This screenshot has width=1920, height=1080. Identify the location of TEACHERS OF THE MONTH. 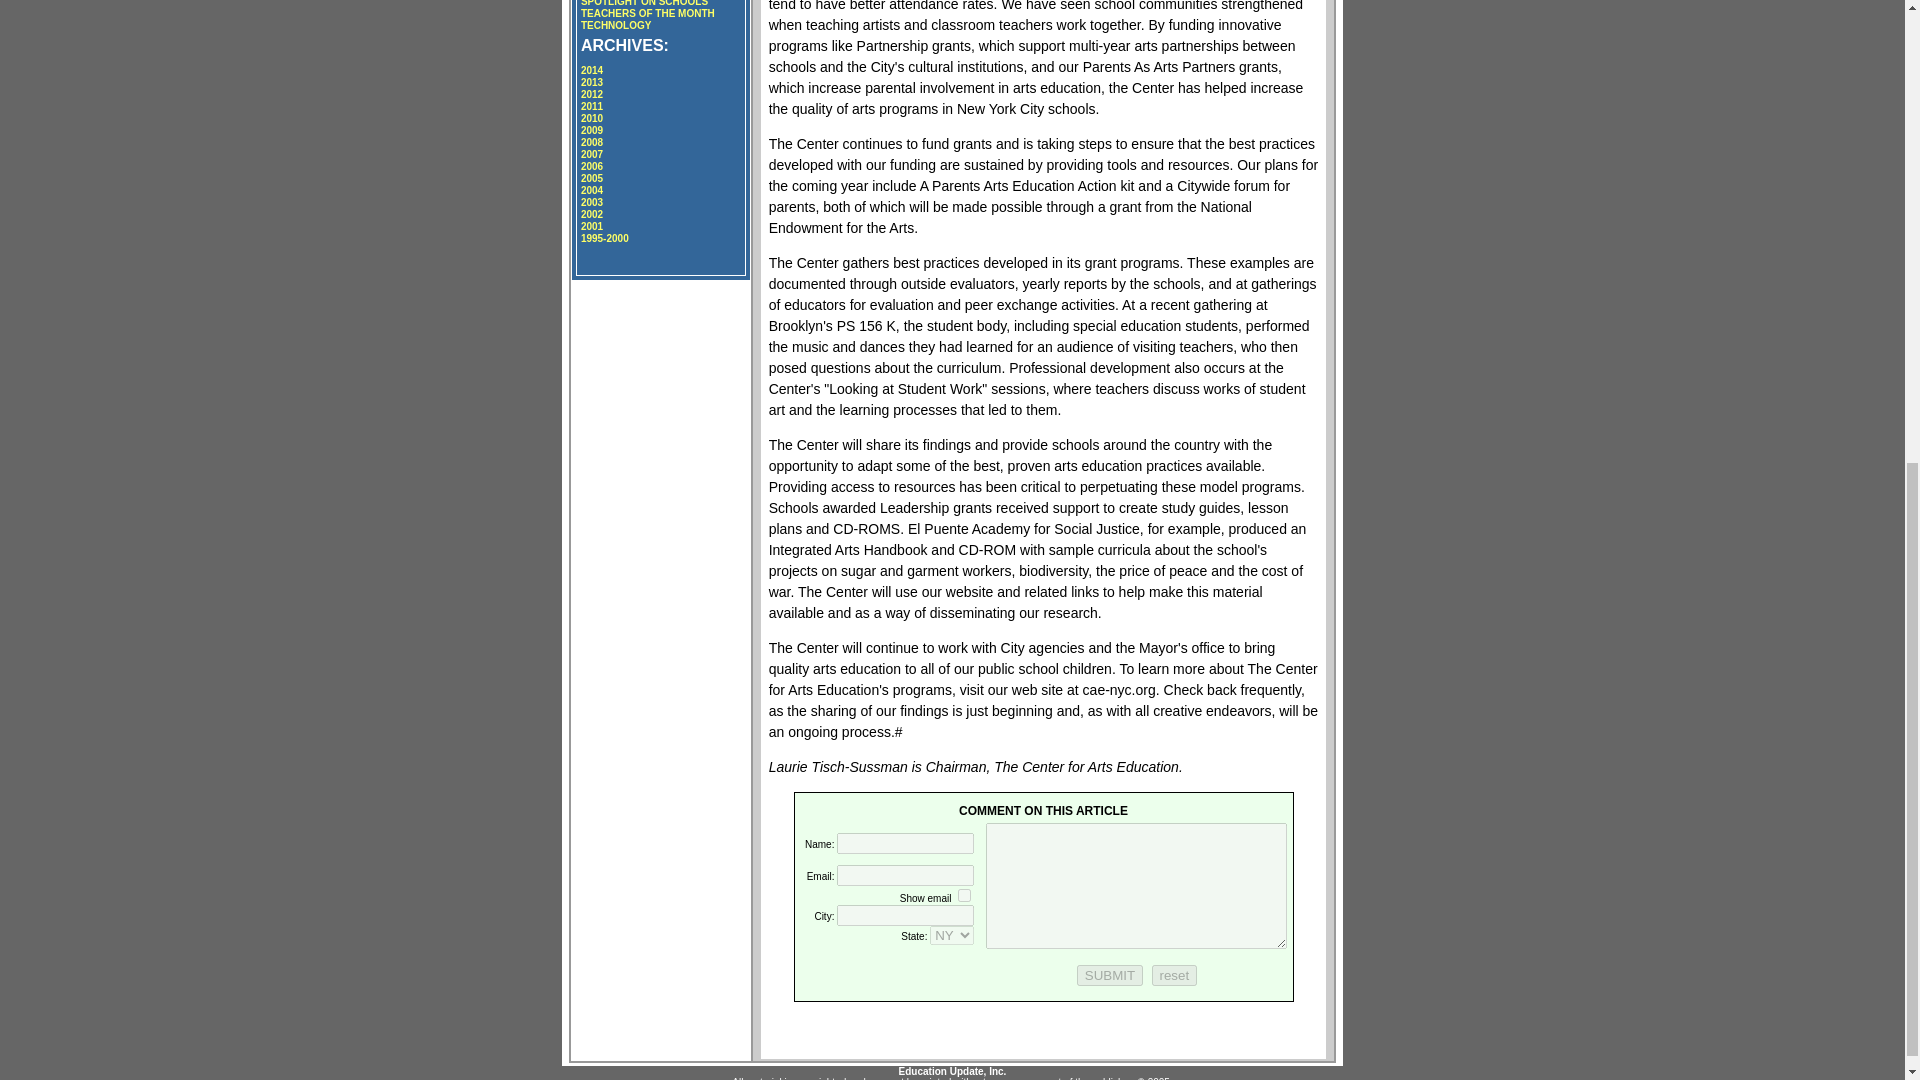
(648, 13).